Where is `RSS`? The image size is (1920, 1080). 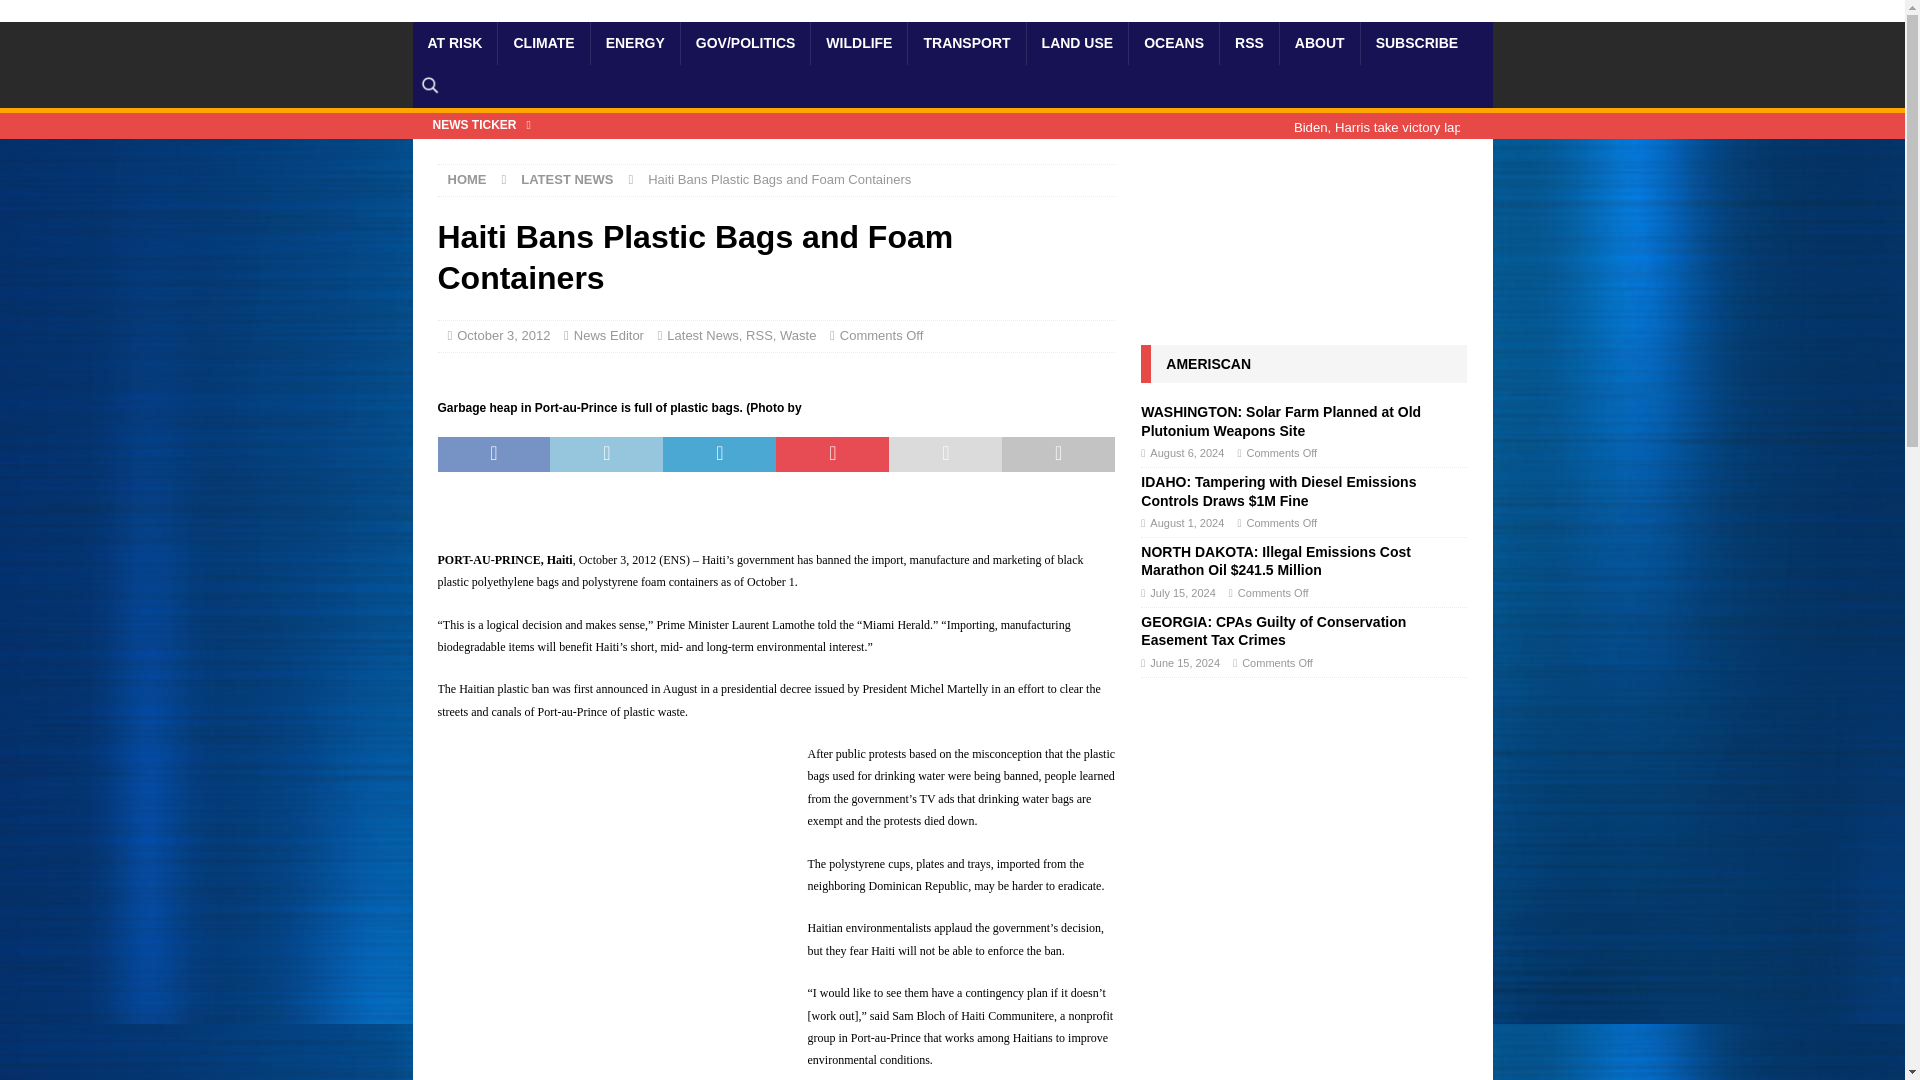 RSS is located at coordinates (1248, 42).